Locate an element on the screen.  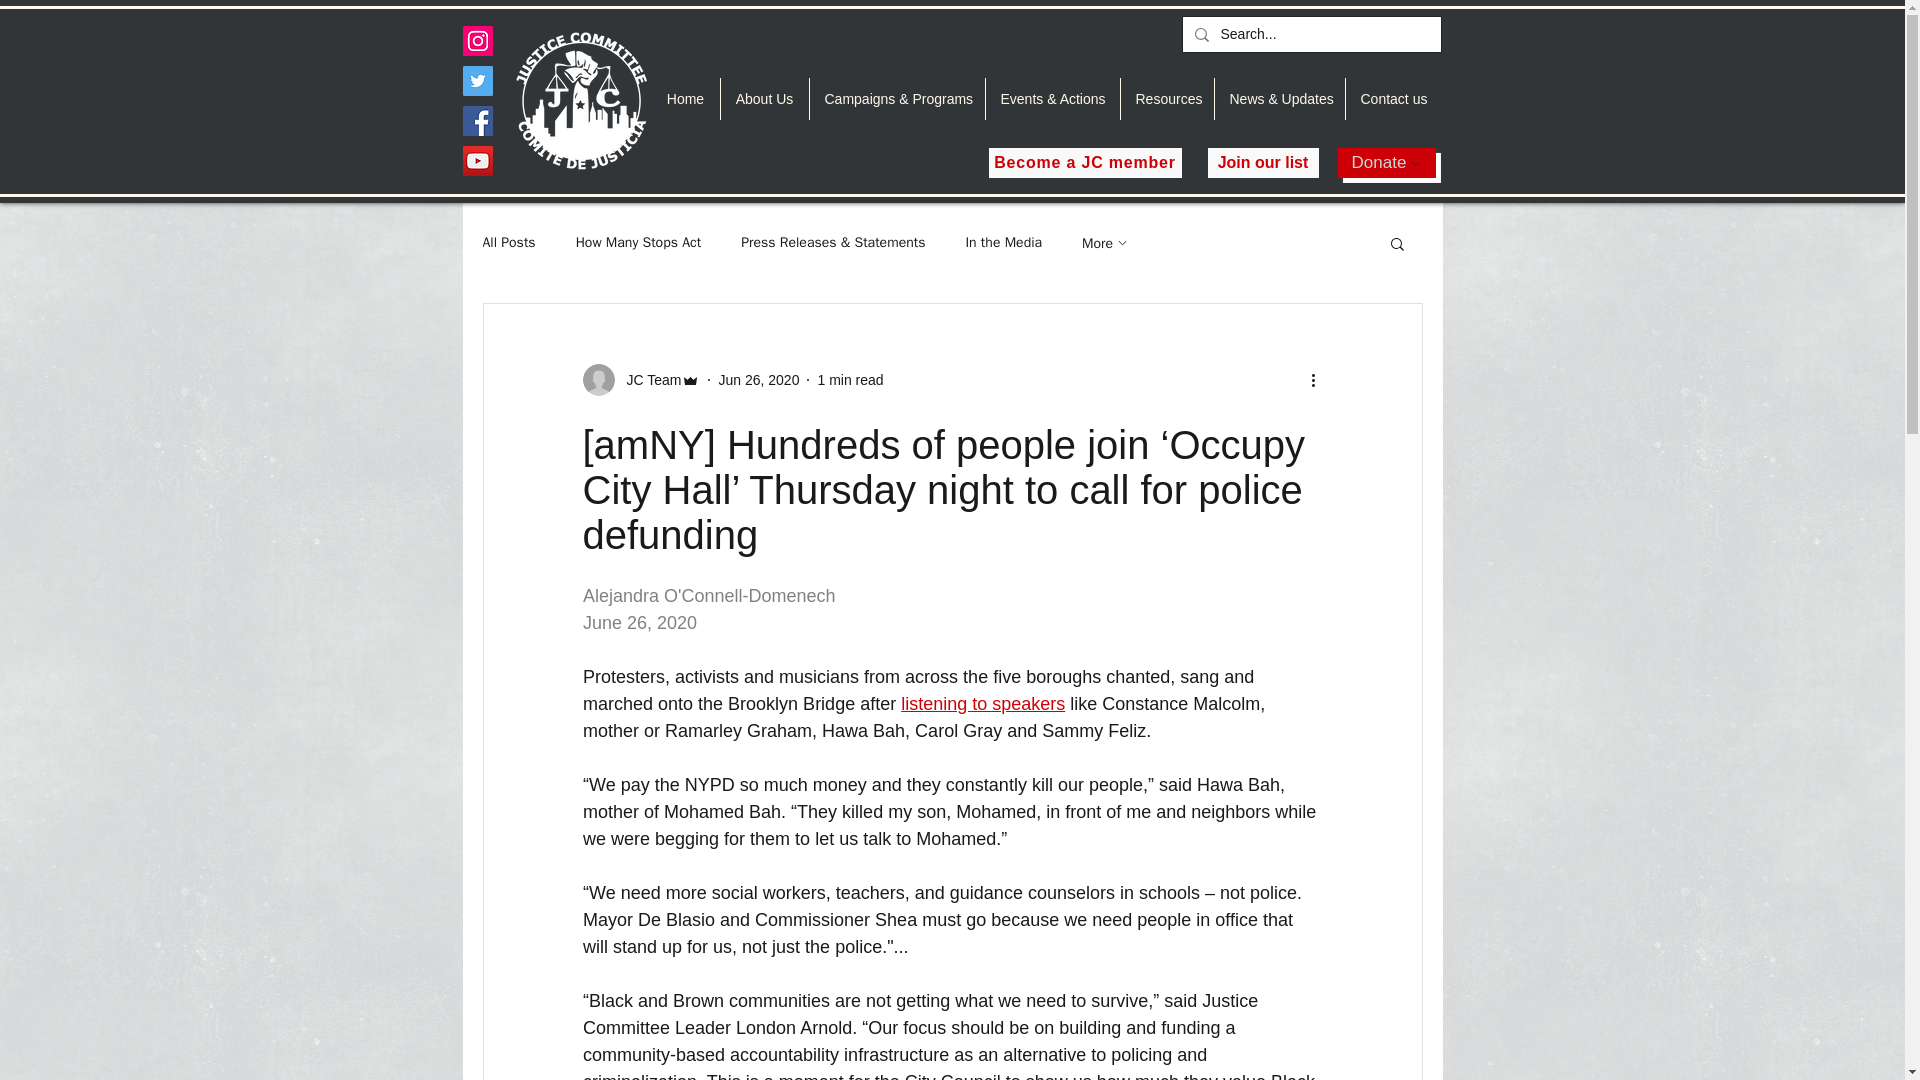
In the Media is located at coordinates (1004, 242).